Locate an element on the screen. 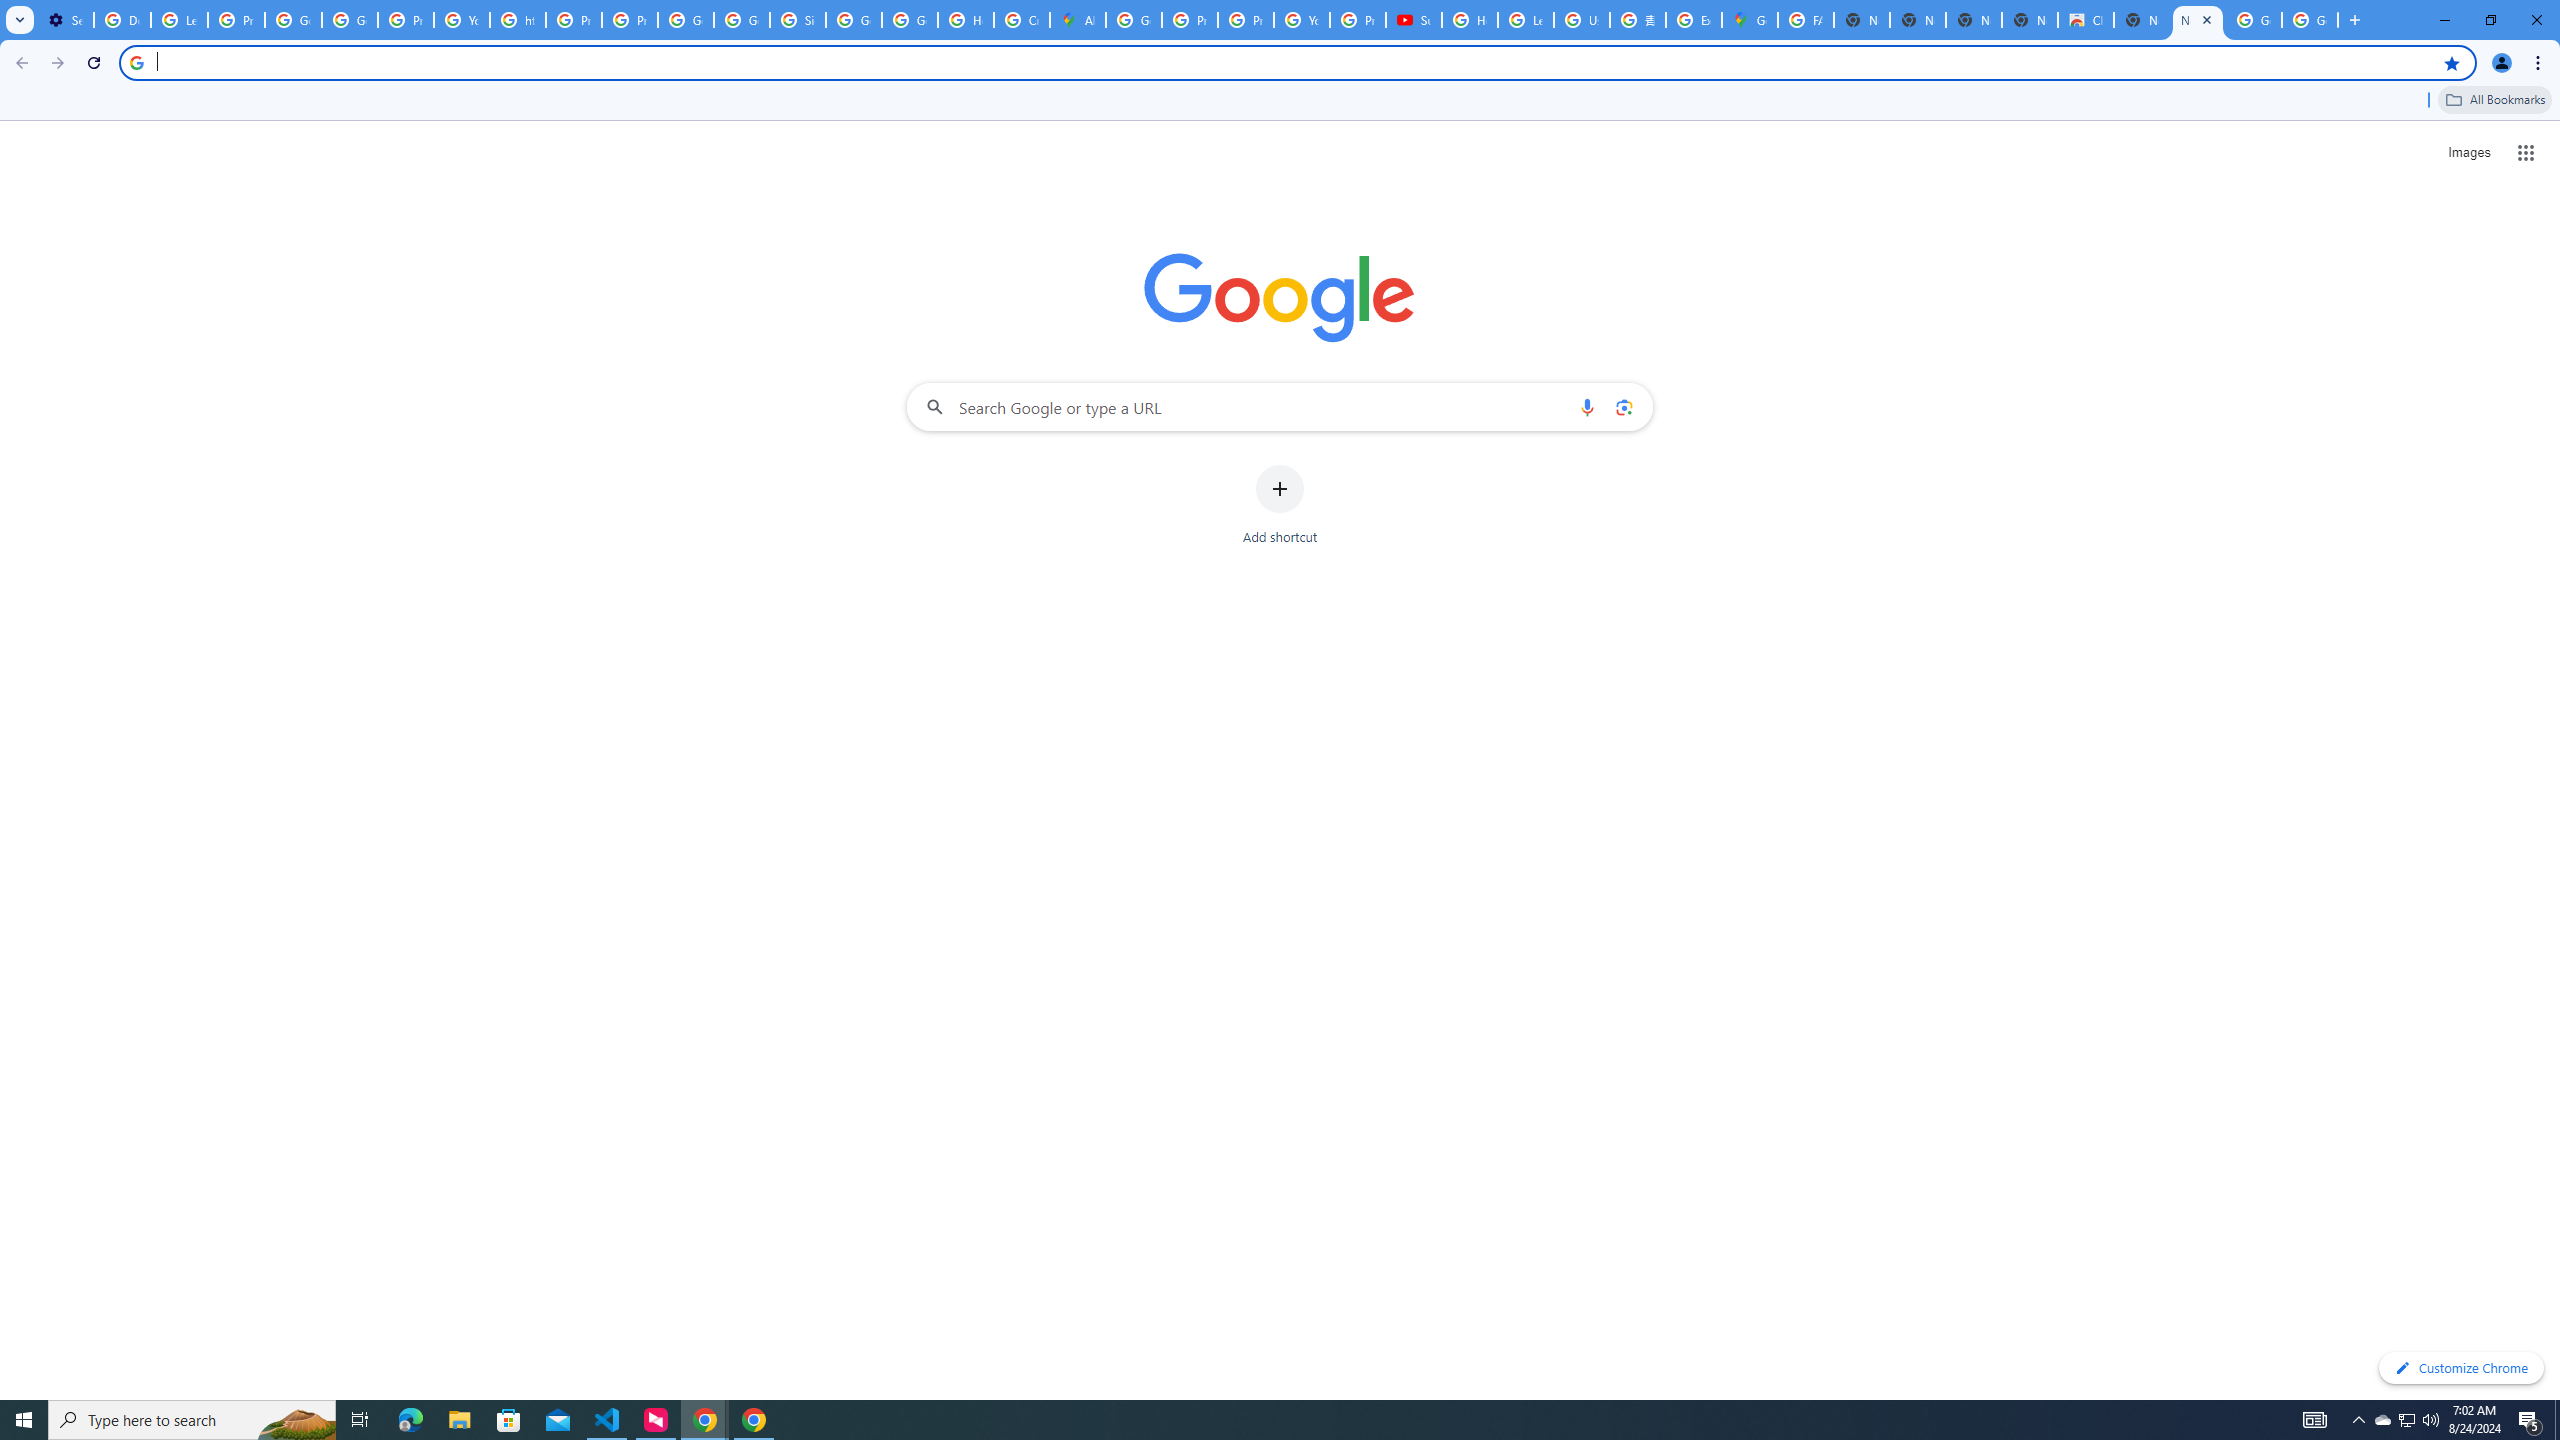 The image size is (2560, 1440). Explore new street-level details - Google Maps Help is located at coordinates (1693, 20).